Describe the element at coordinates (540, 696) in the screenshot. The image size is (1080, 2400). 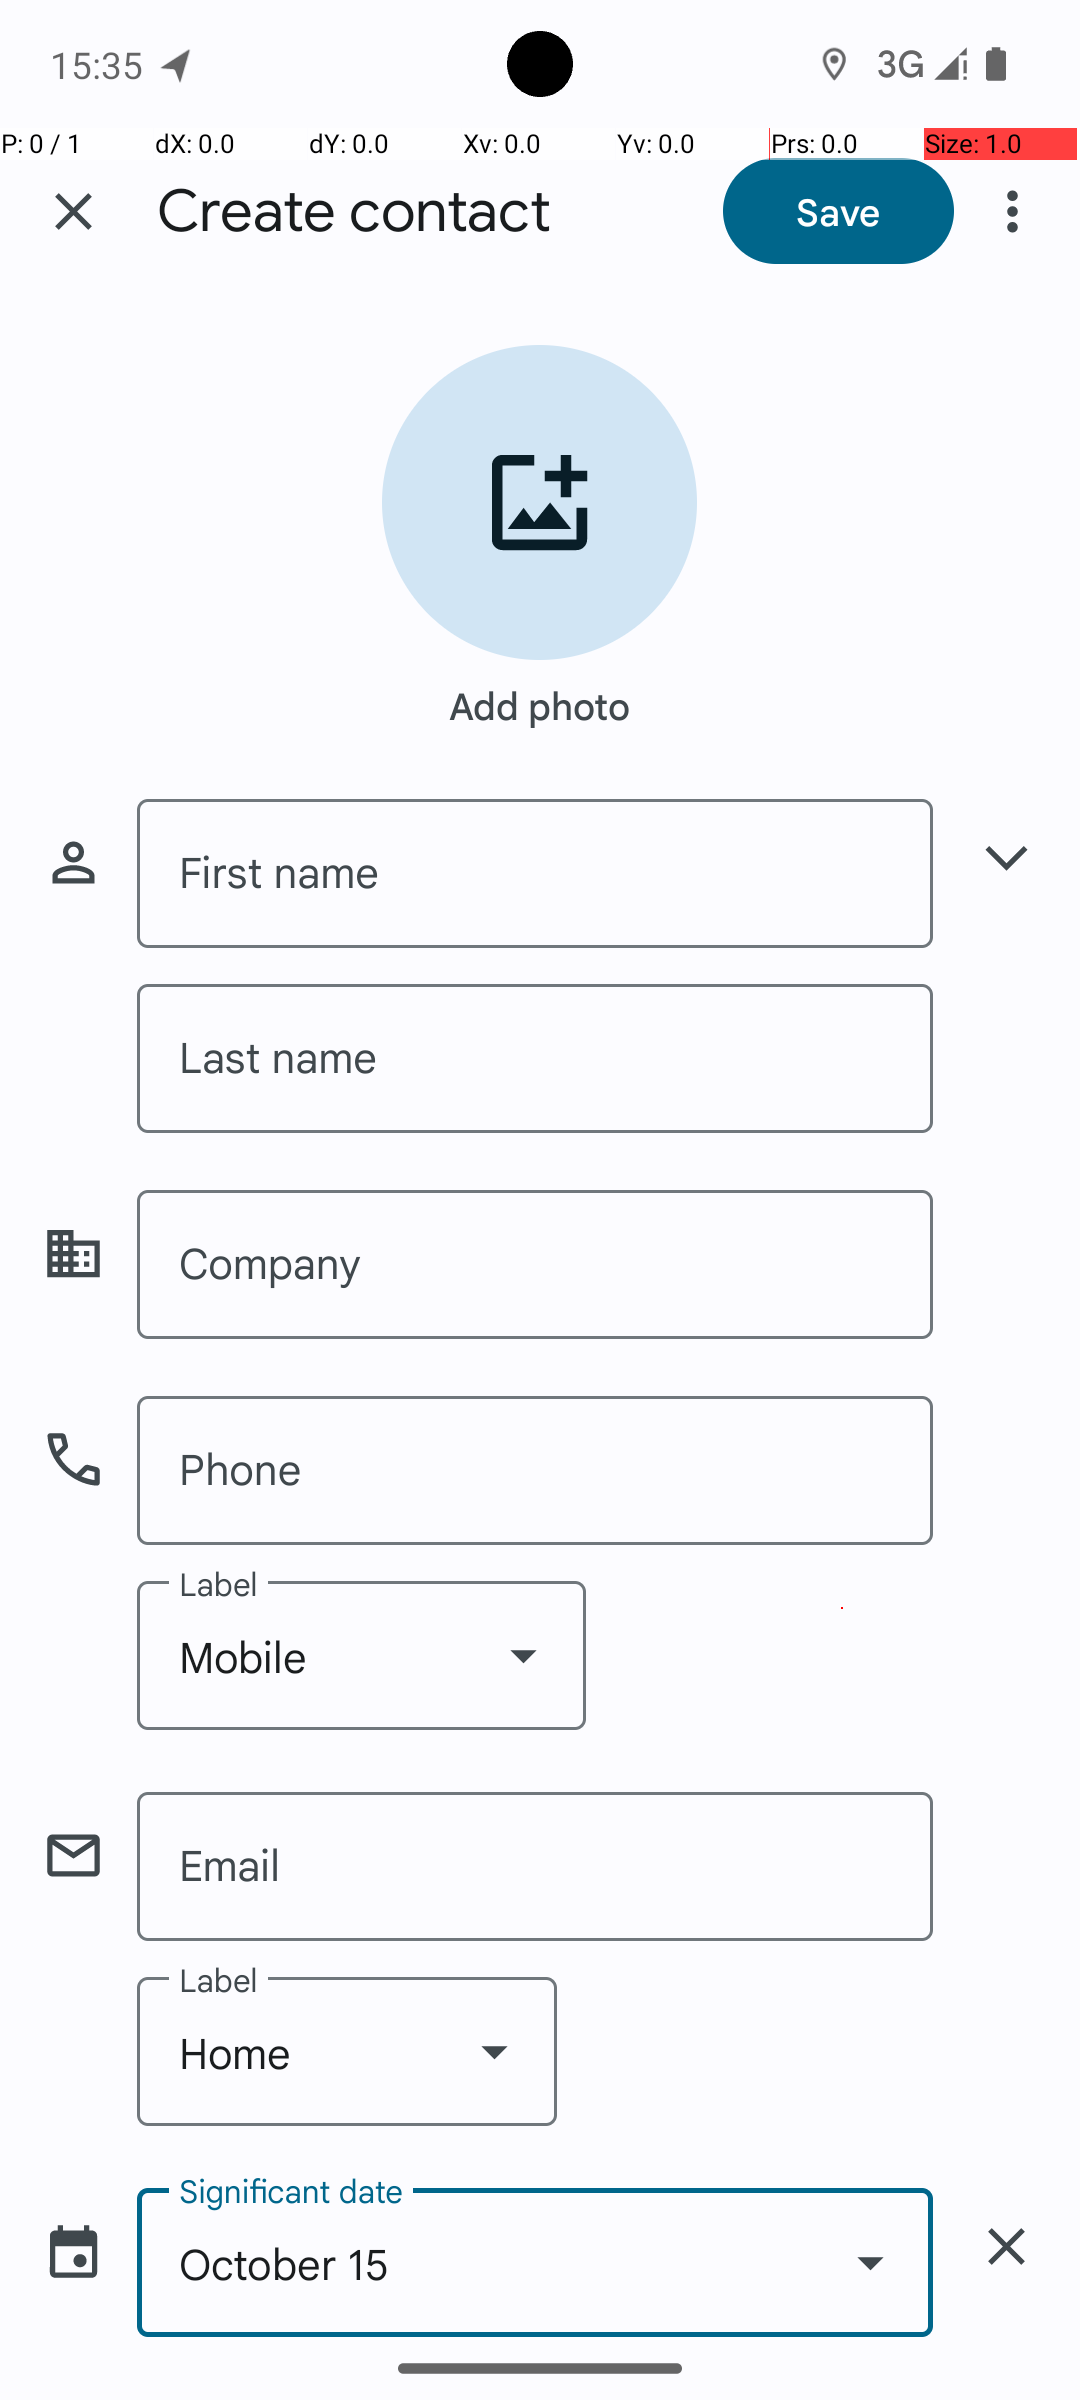
I see `Add photo` at that location.